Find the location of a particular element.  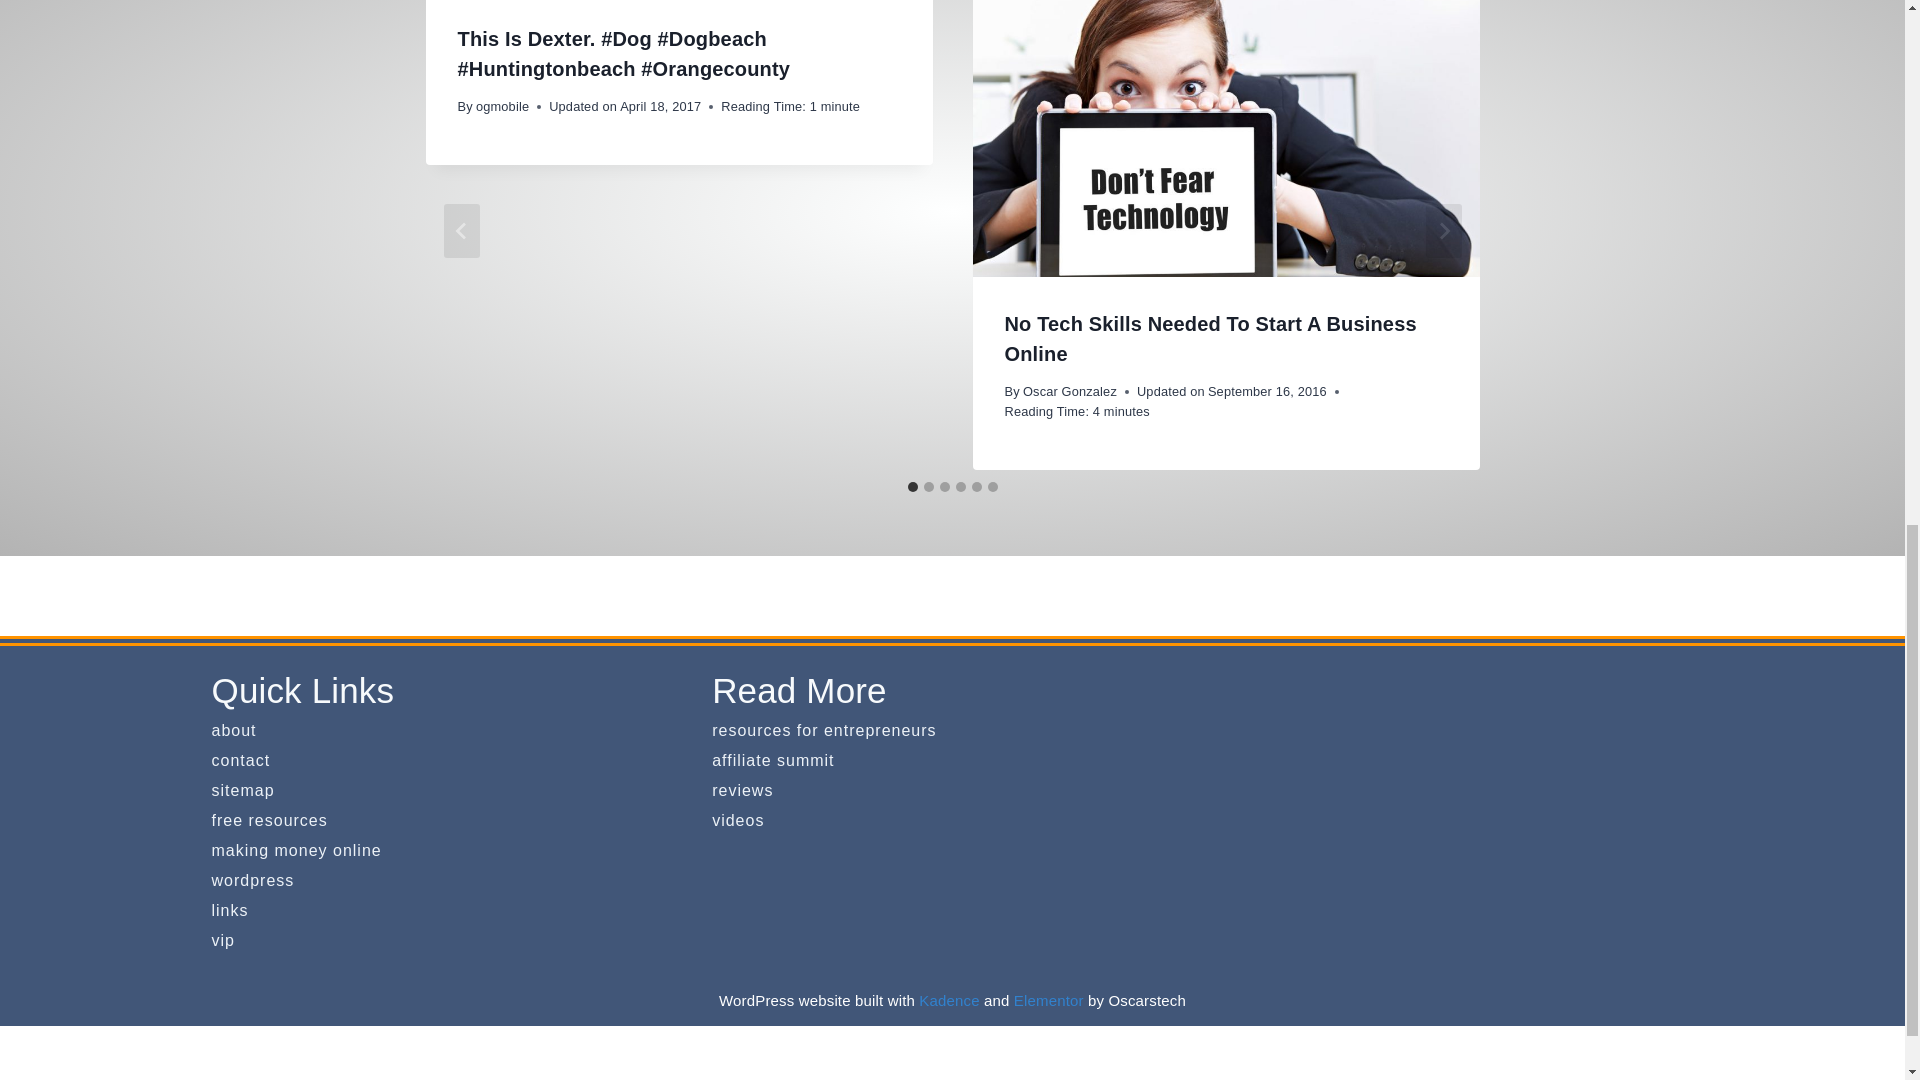

Kadence WP is located at coordinates (949, 1000).